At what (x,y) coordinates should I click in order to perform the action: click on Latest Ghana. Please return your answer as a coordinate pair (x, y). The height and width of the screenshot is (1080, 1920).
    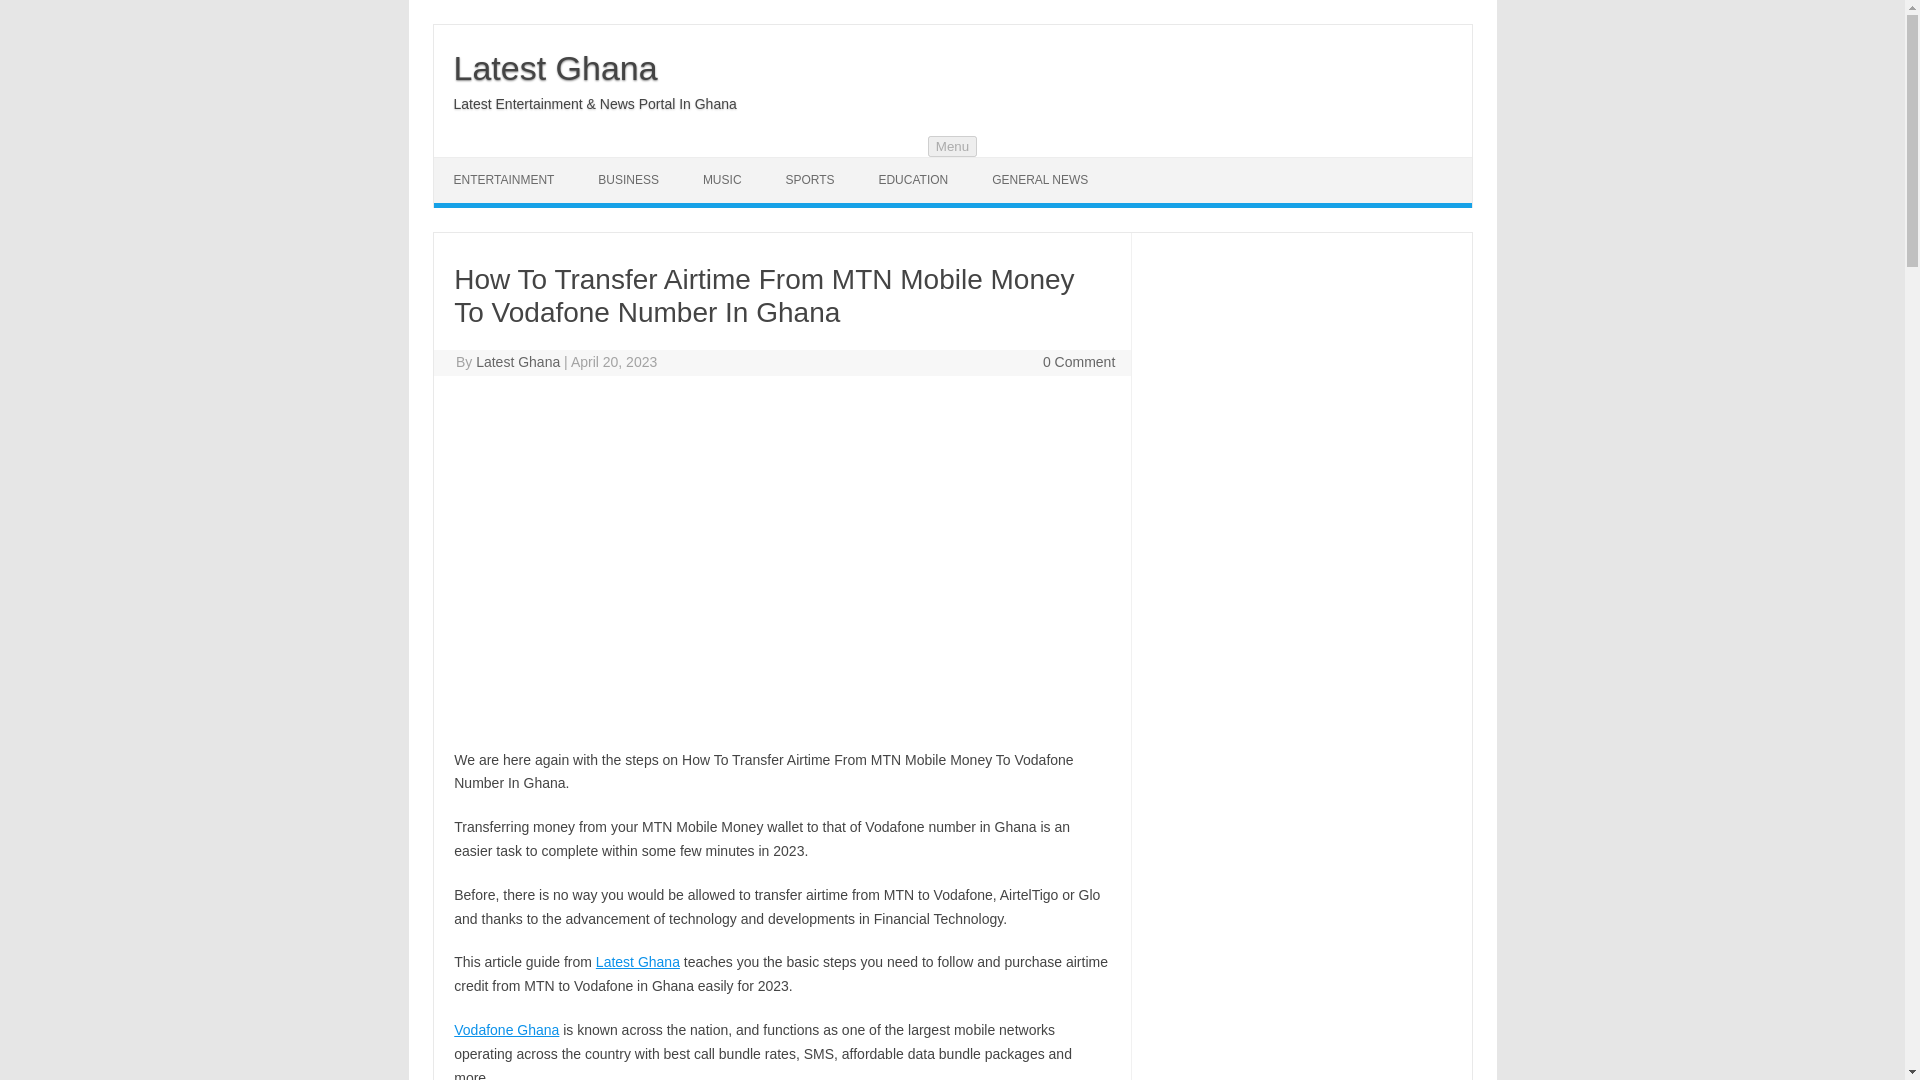
    Looking at the image, I should click on (556, 68).